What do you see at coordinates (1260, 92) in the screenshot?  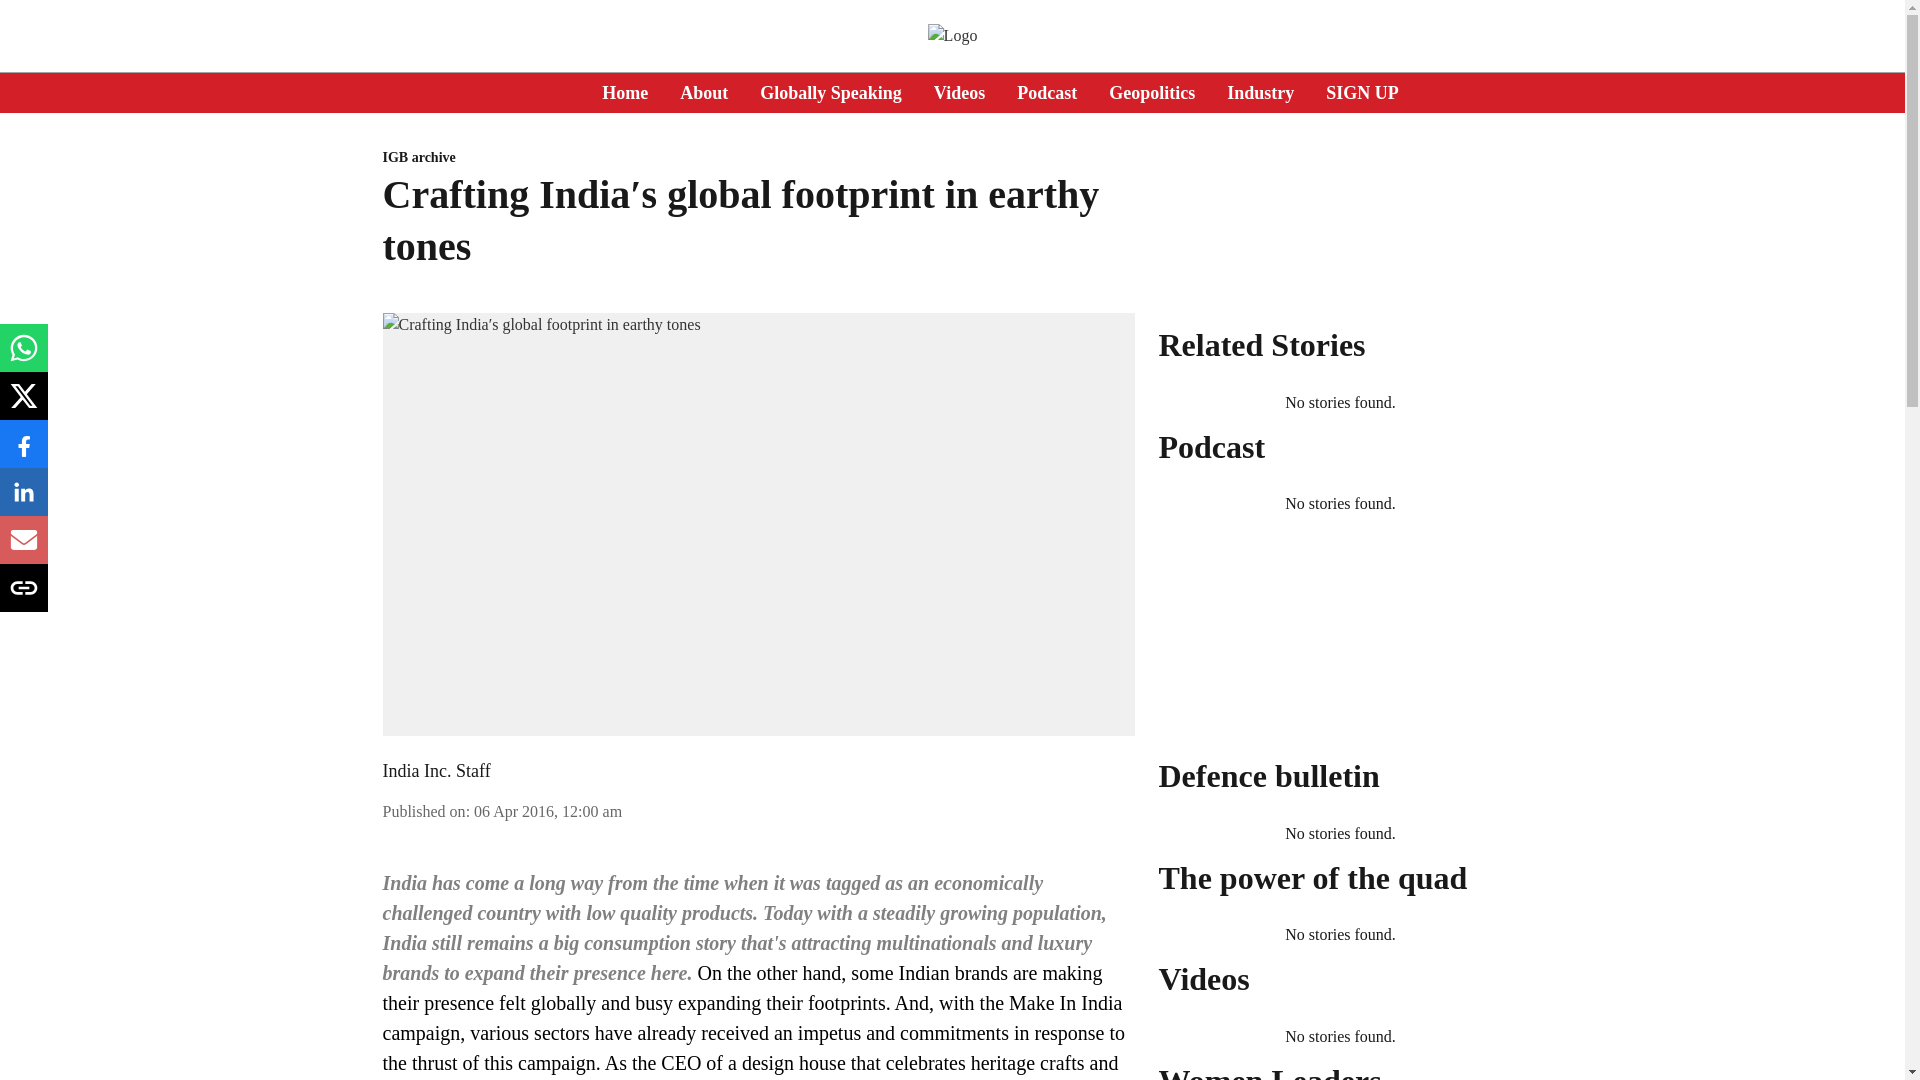 I see `Industry` at bounding box center [1260, 92].